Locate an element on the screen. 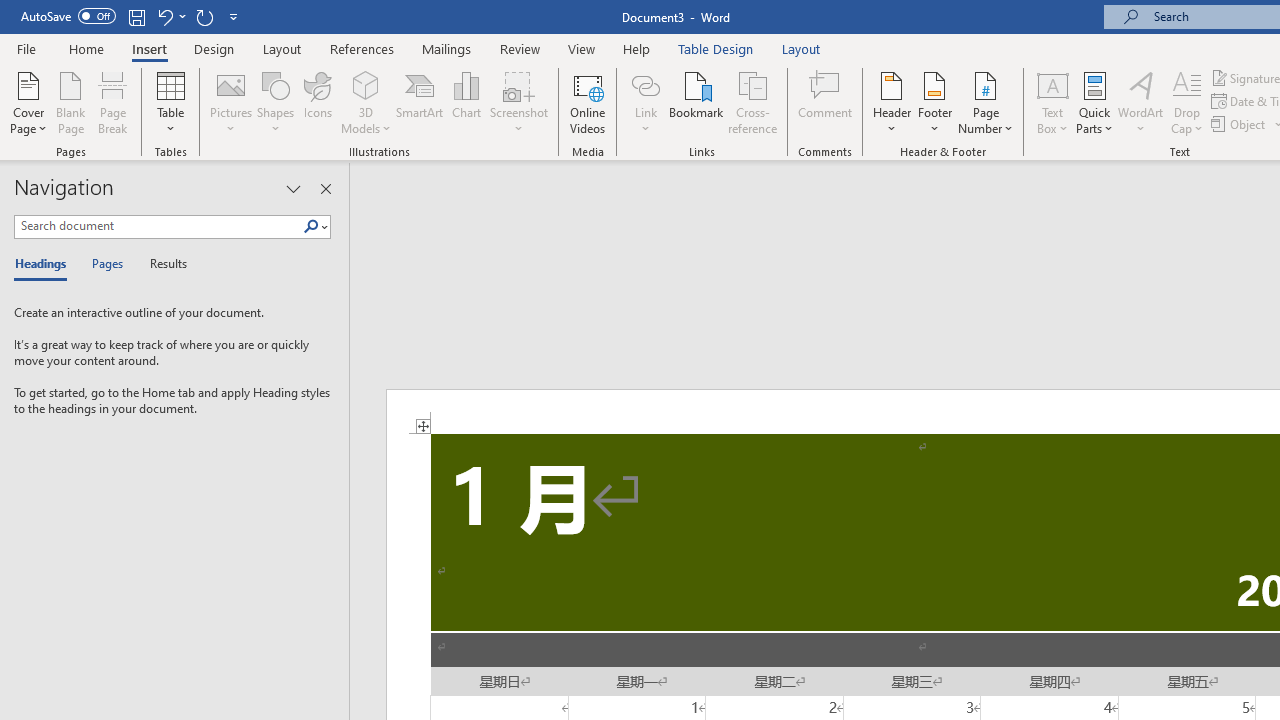 This screenshot has height=720, width=1280. Object... is located at coordinates (1240, 124).